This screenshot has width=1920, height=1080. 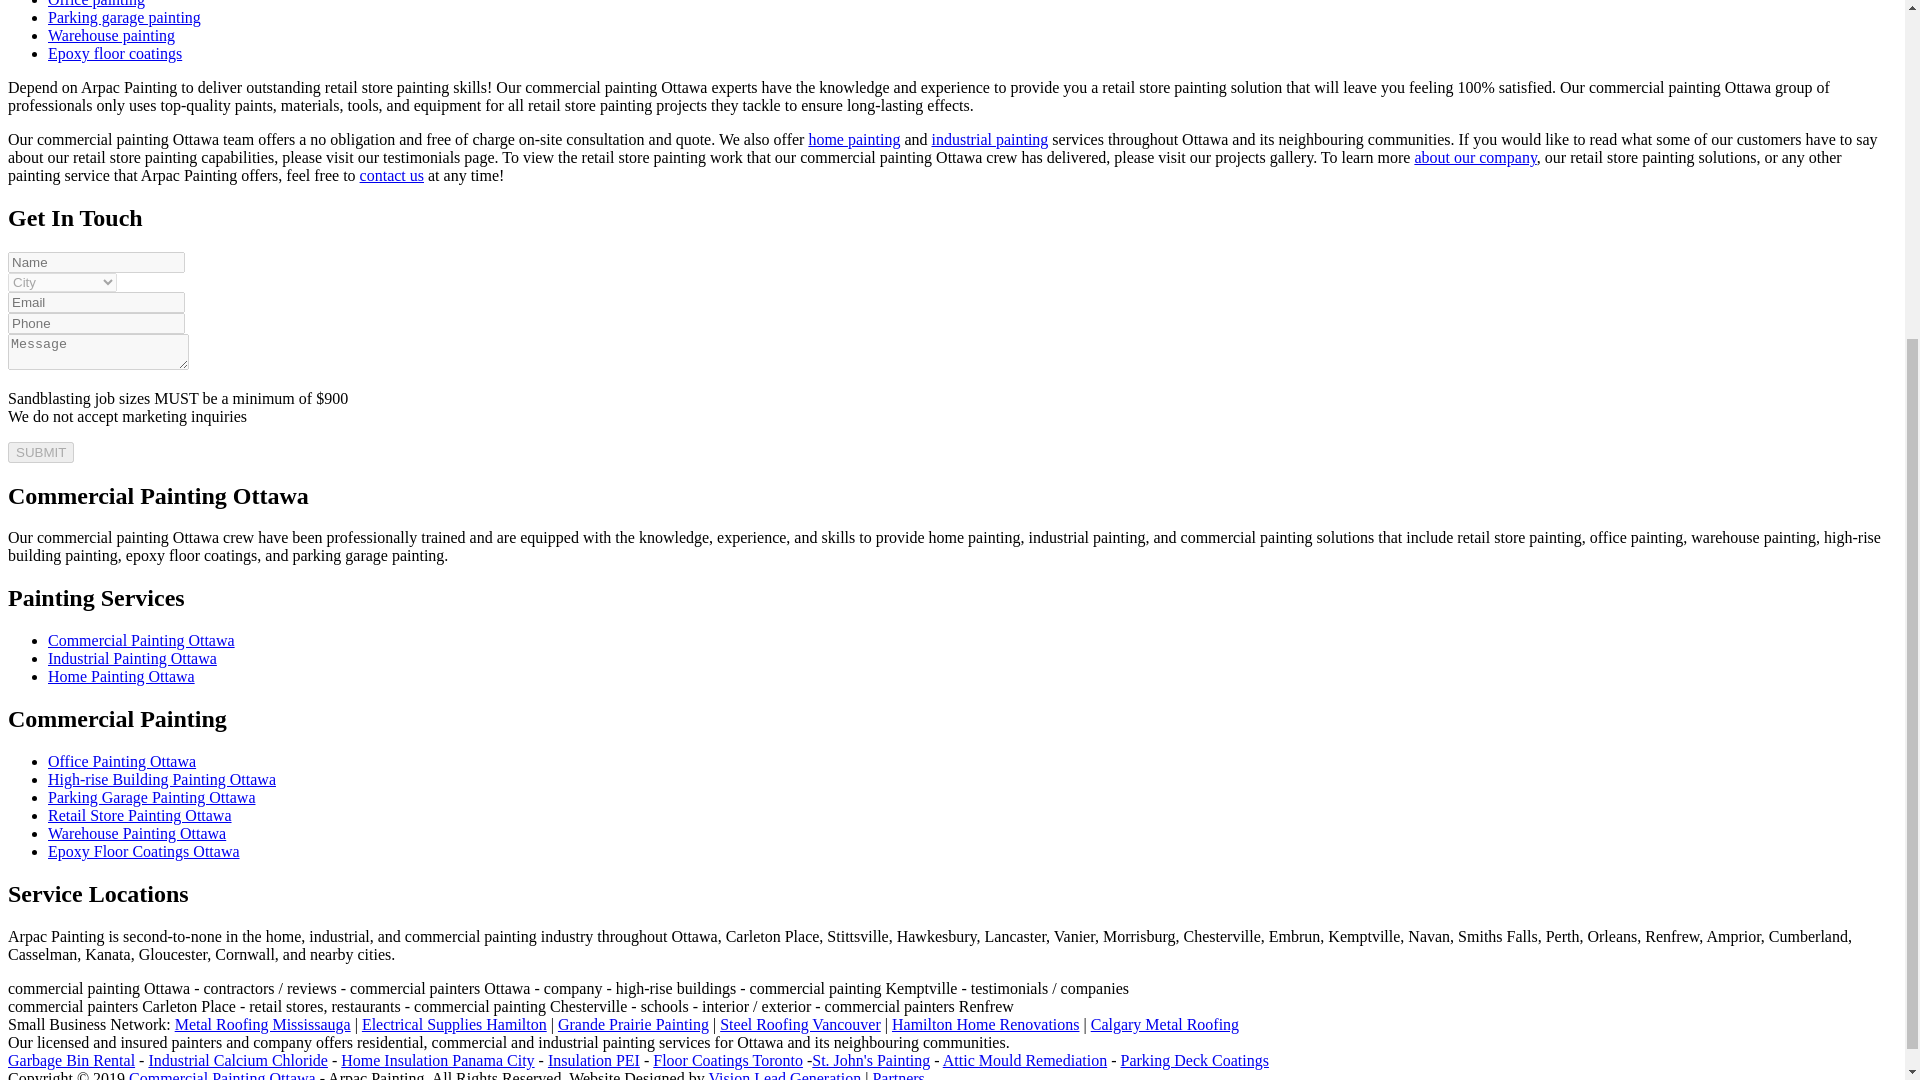 I want to click on Commercial Painting Ottawa, so click(x=141, y=640).